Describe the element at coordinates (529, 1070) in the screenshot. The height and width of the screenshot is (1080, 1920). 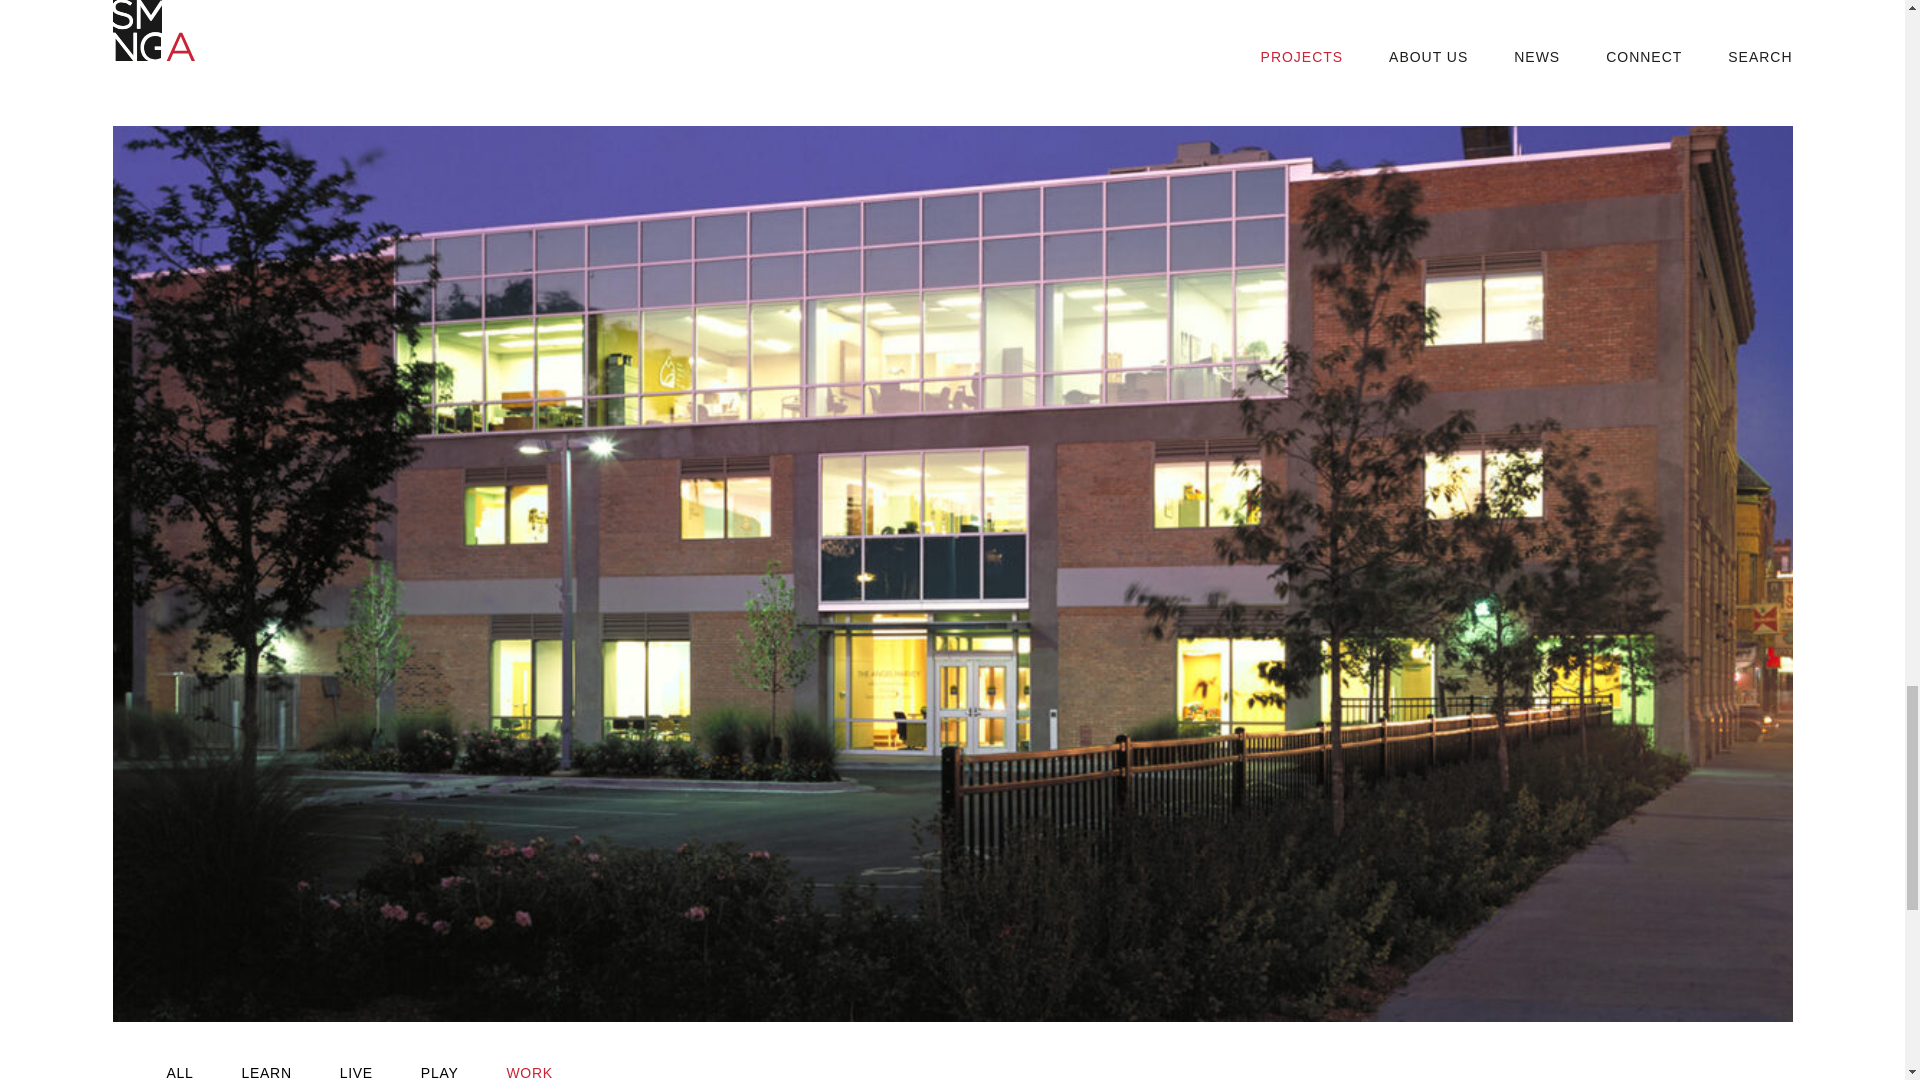
I see `WORK` at that location.